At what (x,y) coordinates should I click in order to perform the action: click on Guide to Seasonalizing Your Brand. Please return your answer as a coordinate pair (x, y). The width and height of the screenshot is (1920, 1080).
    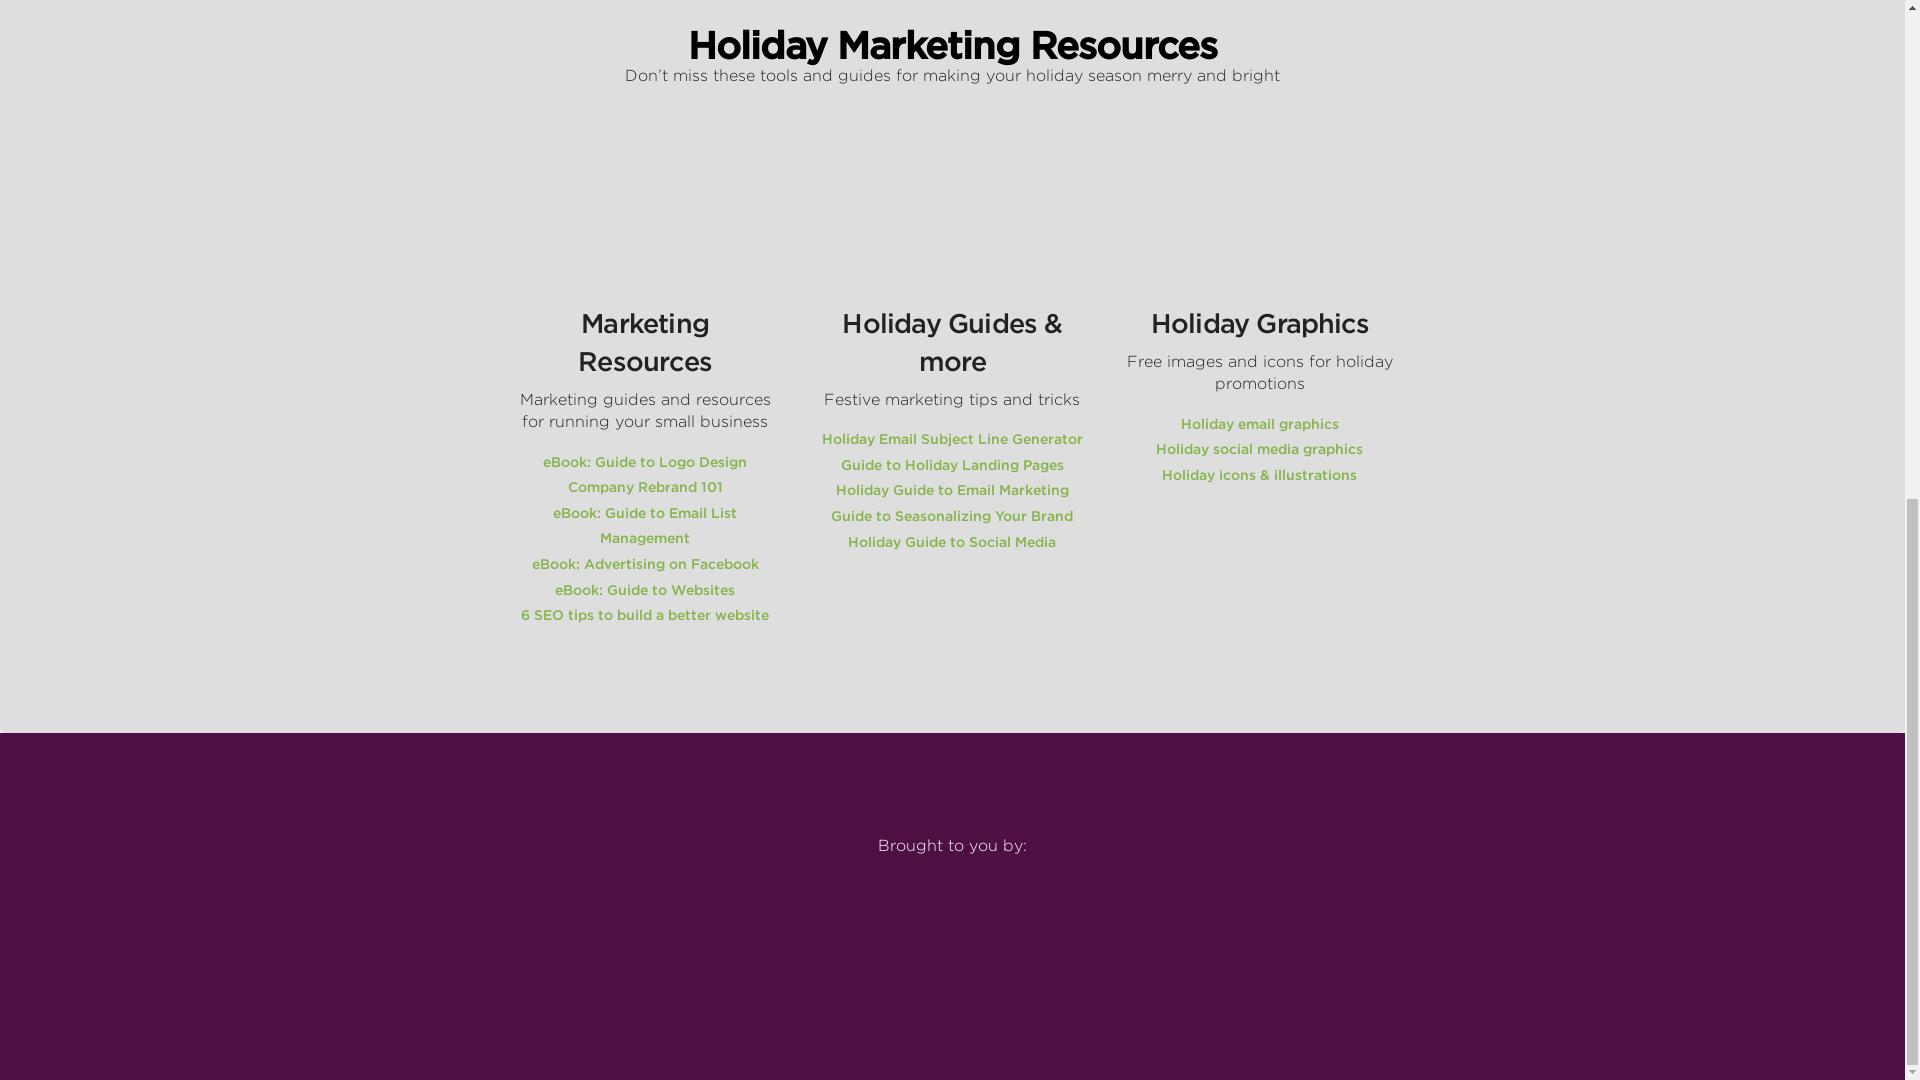
    Looking at the image, I should click on (952, 515).